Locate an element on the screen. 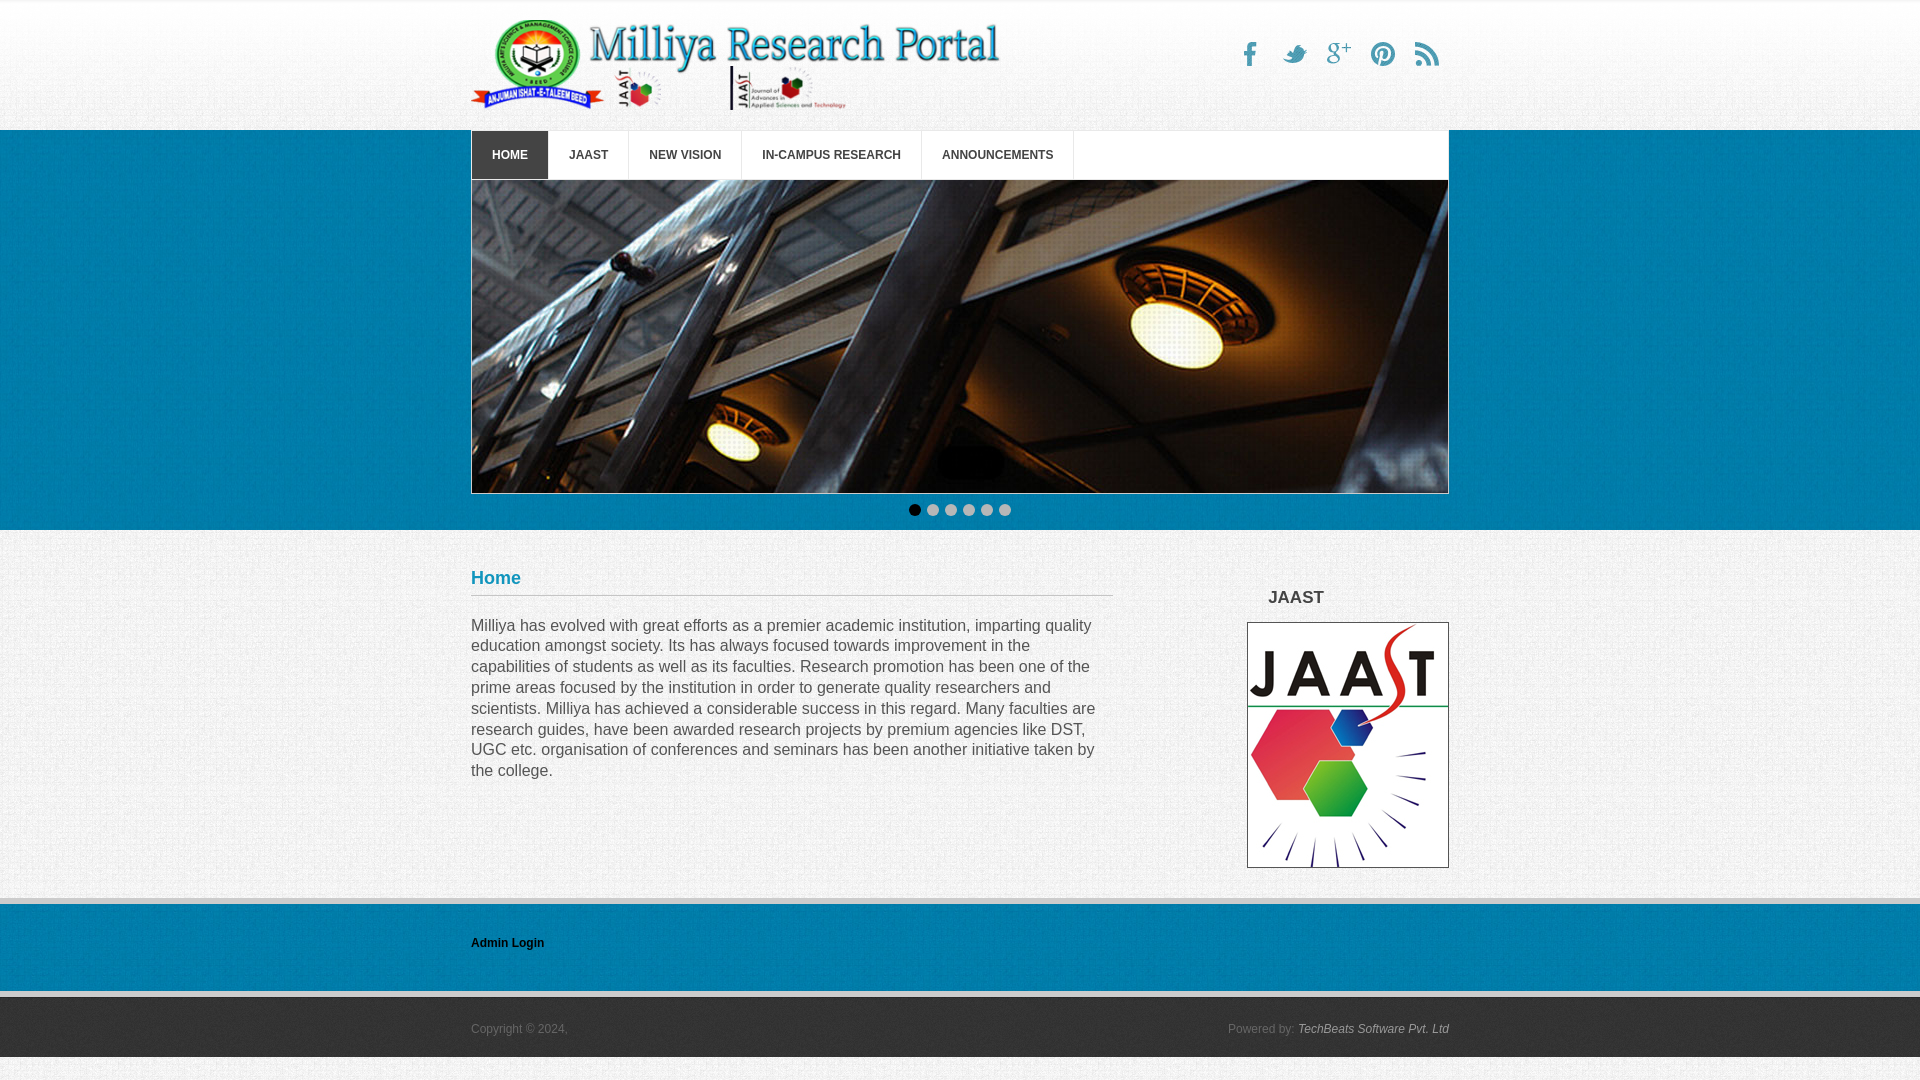 The image size is (1920, 1080). TechBeats Software Pvt. Ltd is located at coordinates (1373, 1028).